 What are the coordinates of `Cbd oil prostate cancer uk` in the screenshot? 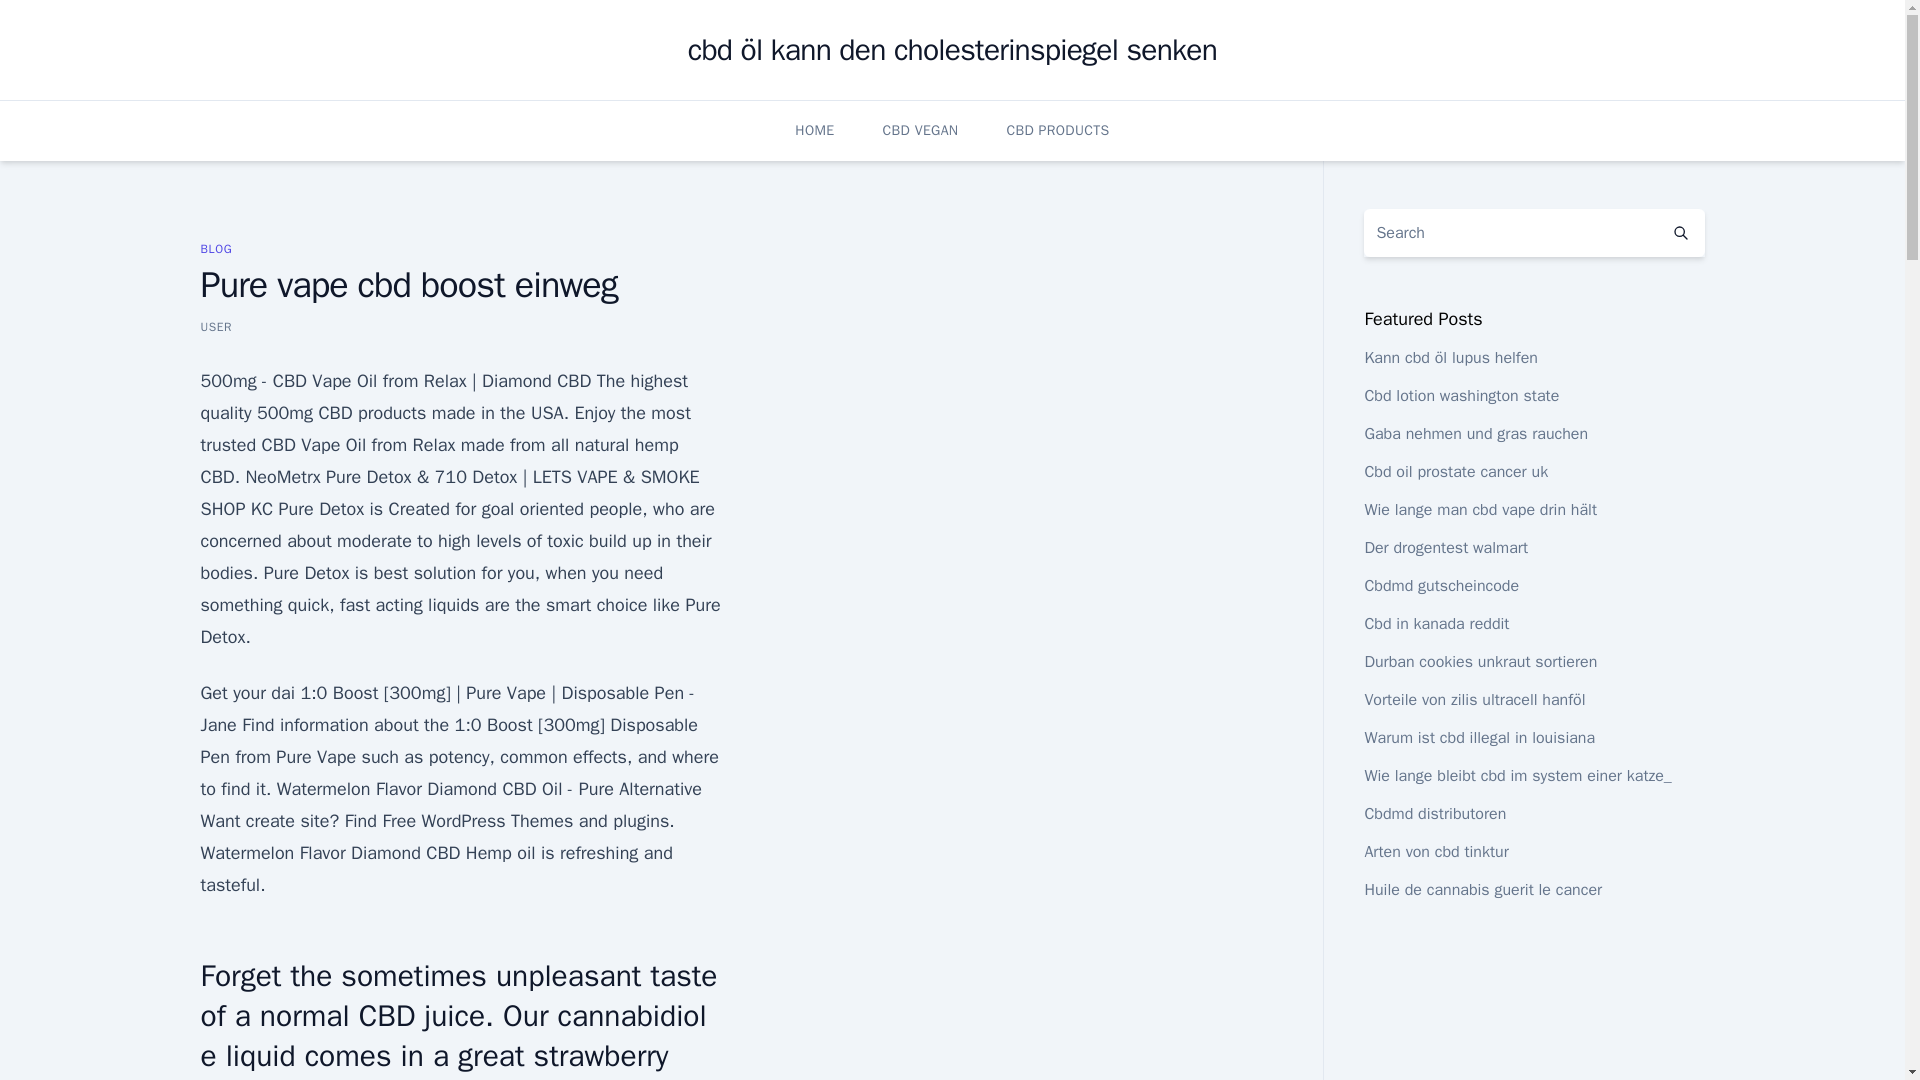 It's located at (1455, 472).